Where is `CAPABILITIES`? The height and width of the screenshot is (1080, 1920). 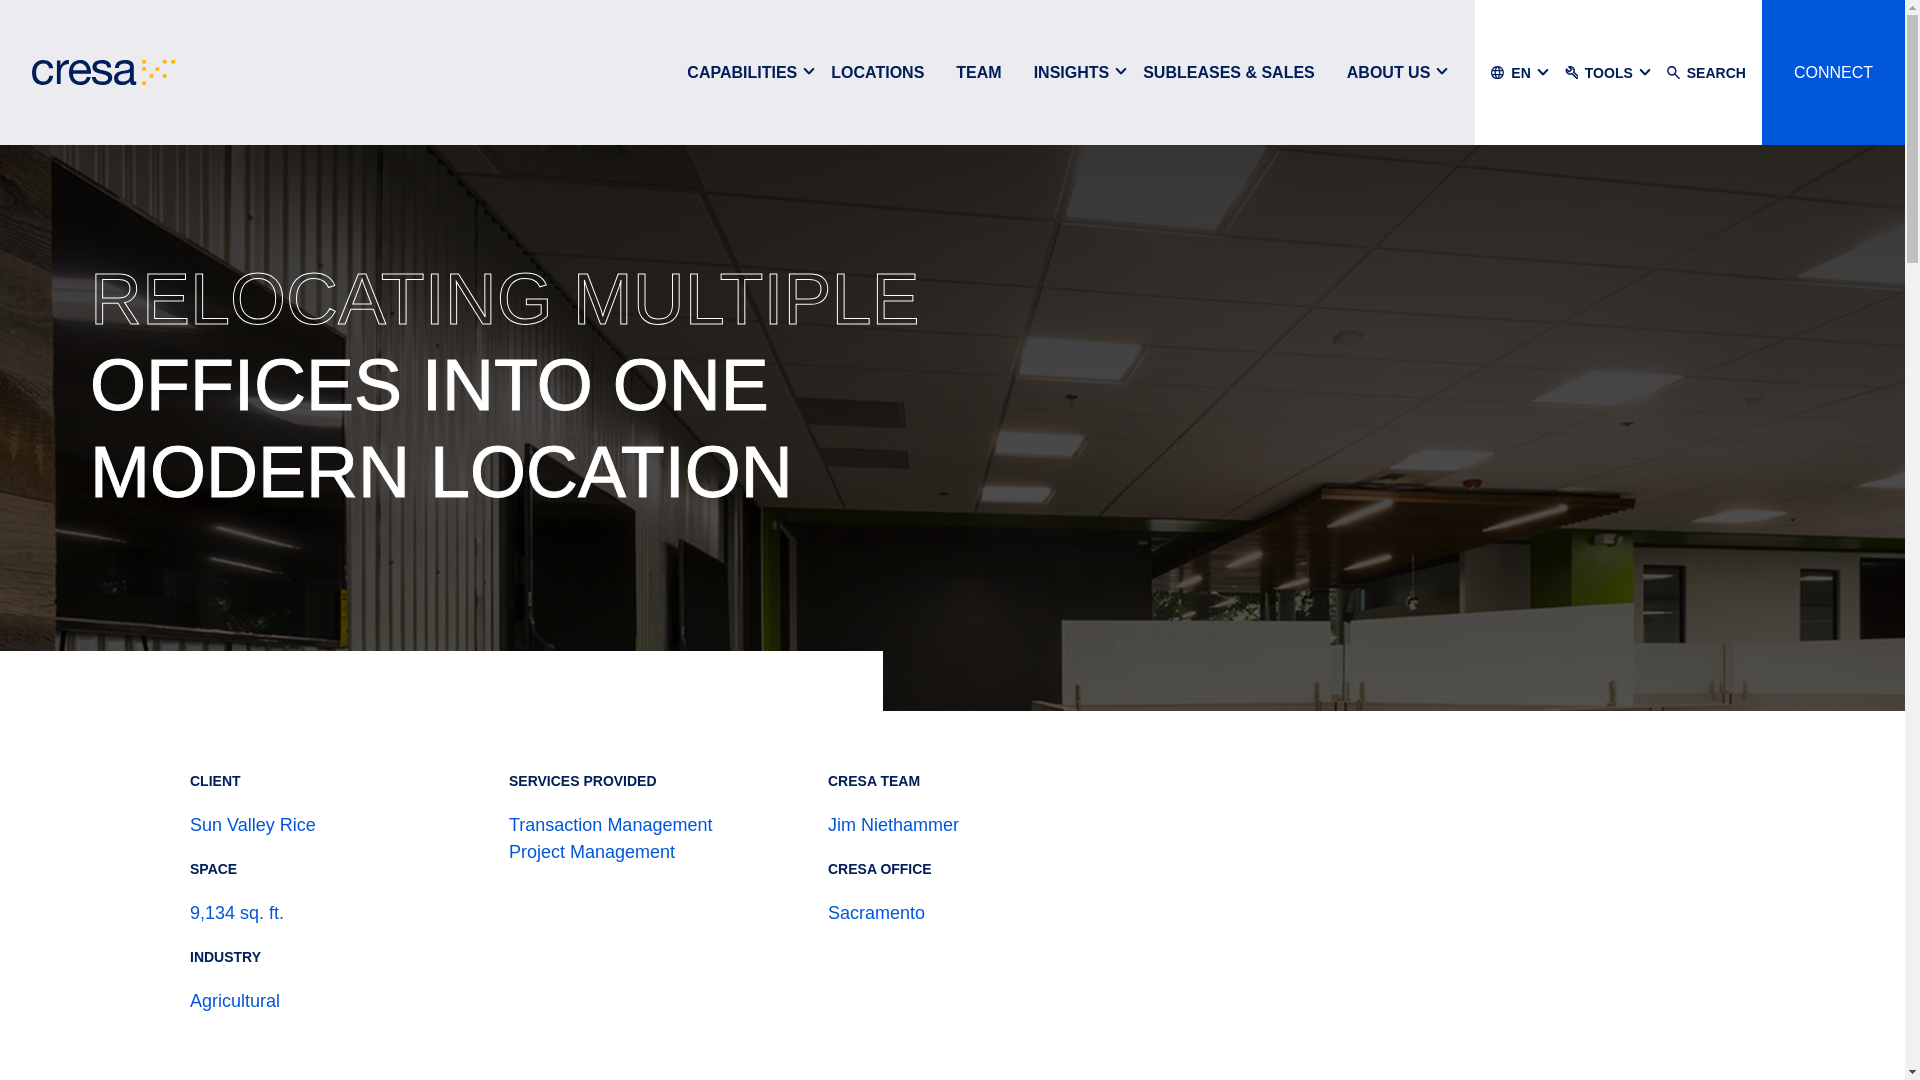
CAPABILITIES is located at coordinates (741, 72).